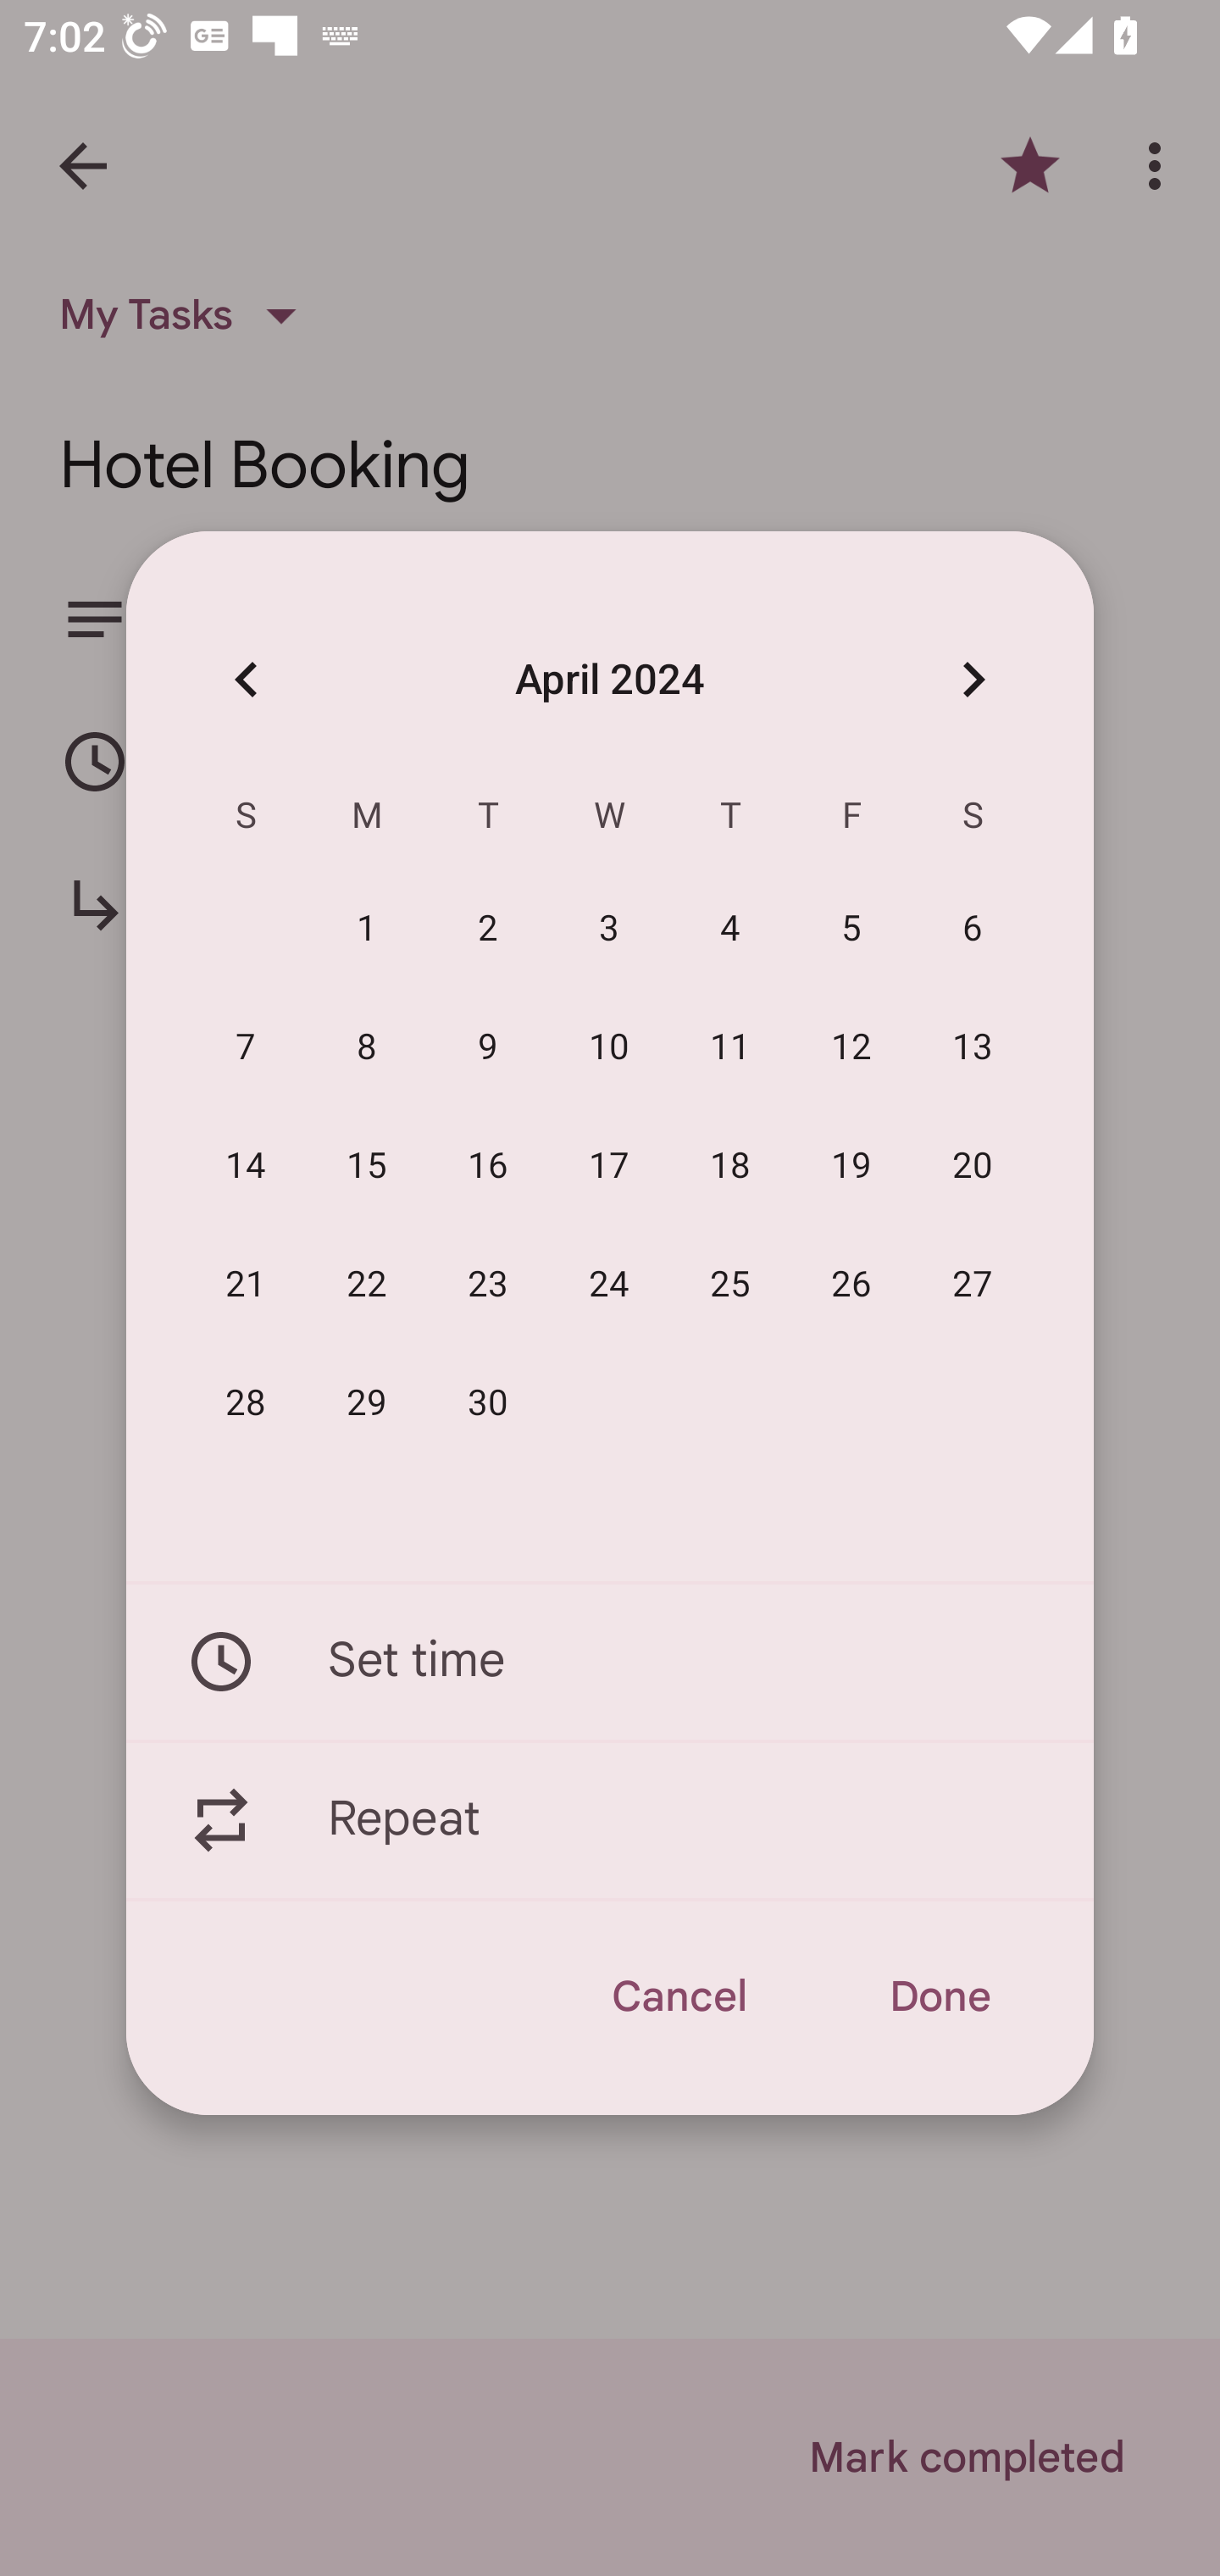  Describe the element at coordinates (852, 1167) in the screenshot. I see `19 19 April 2024` at that location.